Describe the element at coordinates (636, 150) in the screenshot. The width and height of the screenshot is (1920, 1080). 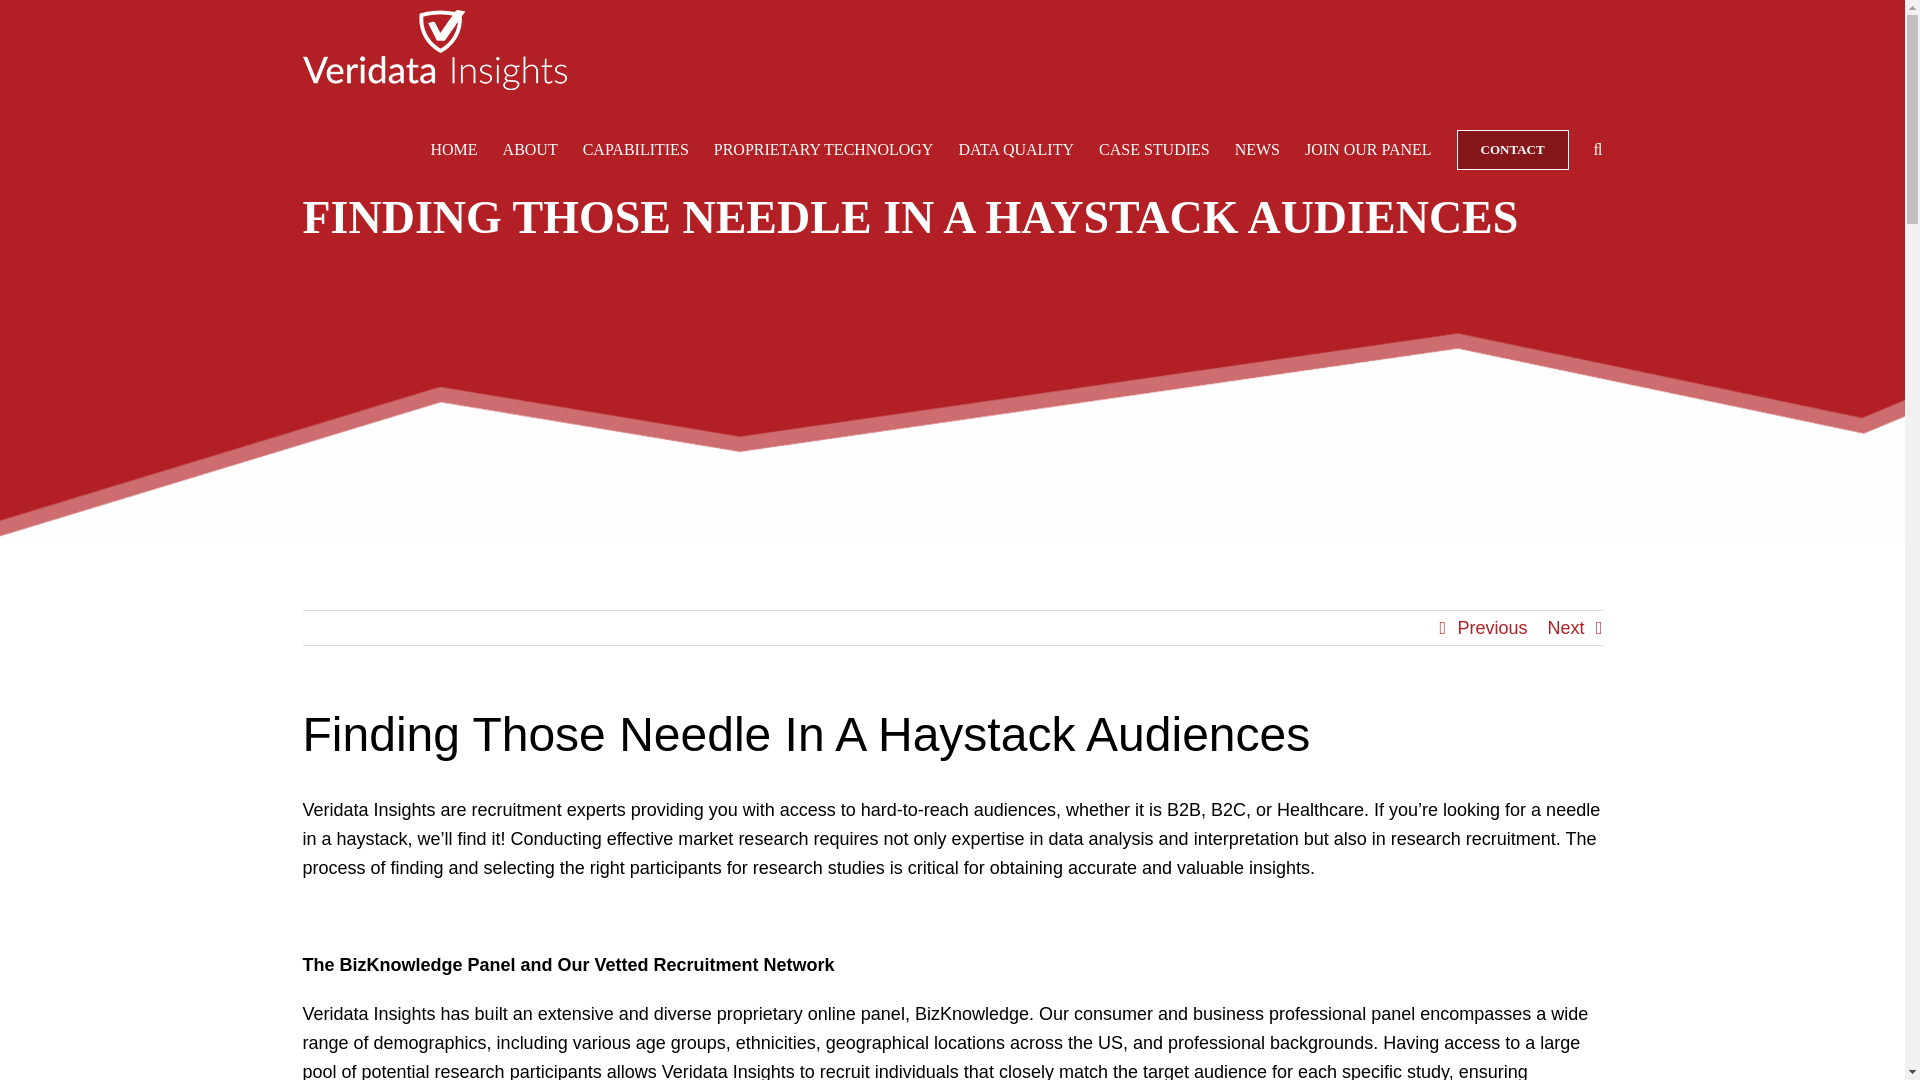
I see `CAPABILITIES` at that location.